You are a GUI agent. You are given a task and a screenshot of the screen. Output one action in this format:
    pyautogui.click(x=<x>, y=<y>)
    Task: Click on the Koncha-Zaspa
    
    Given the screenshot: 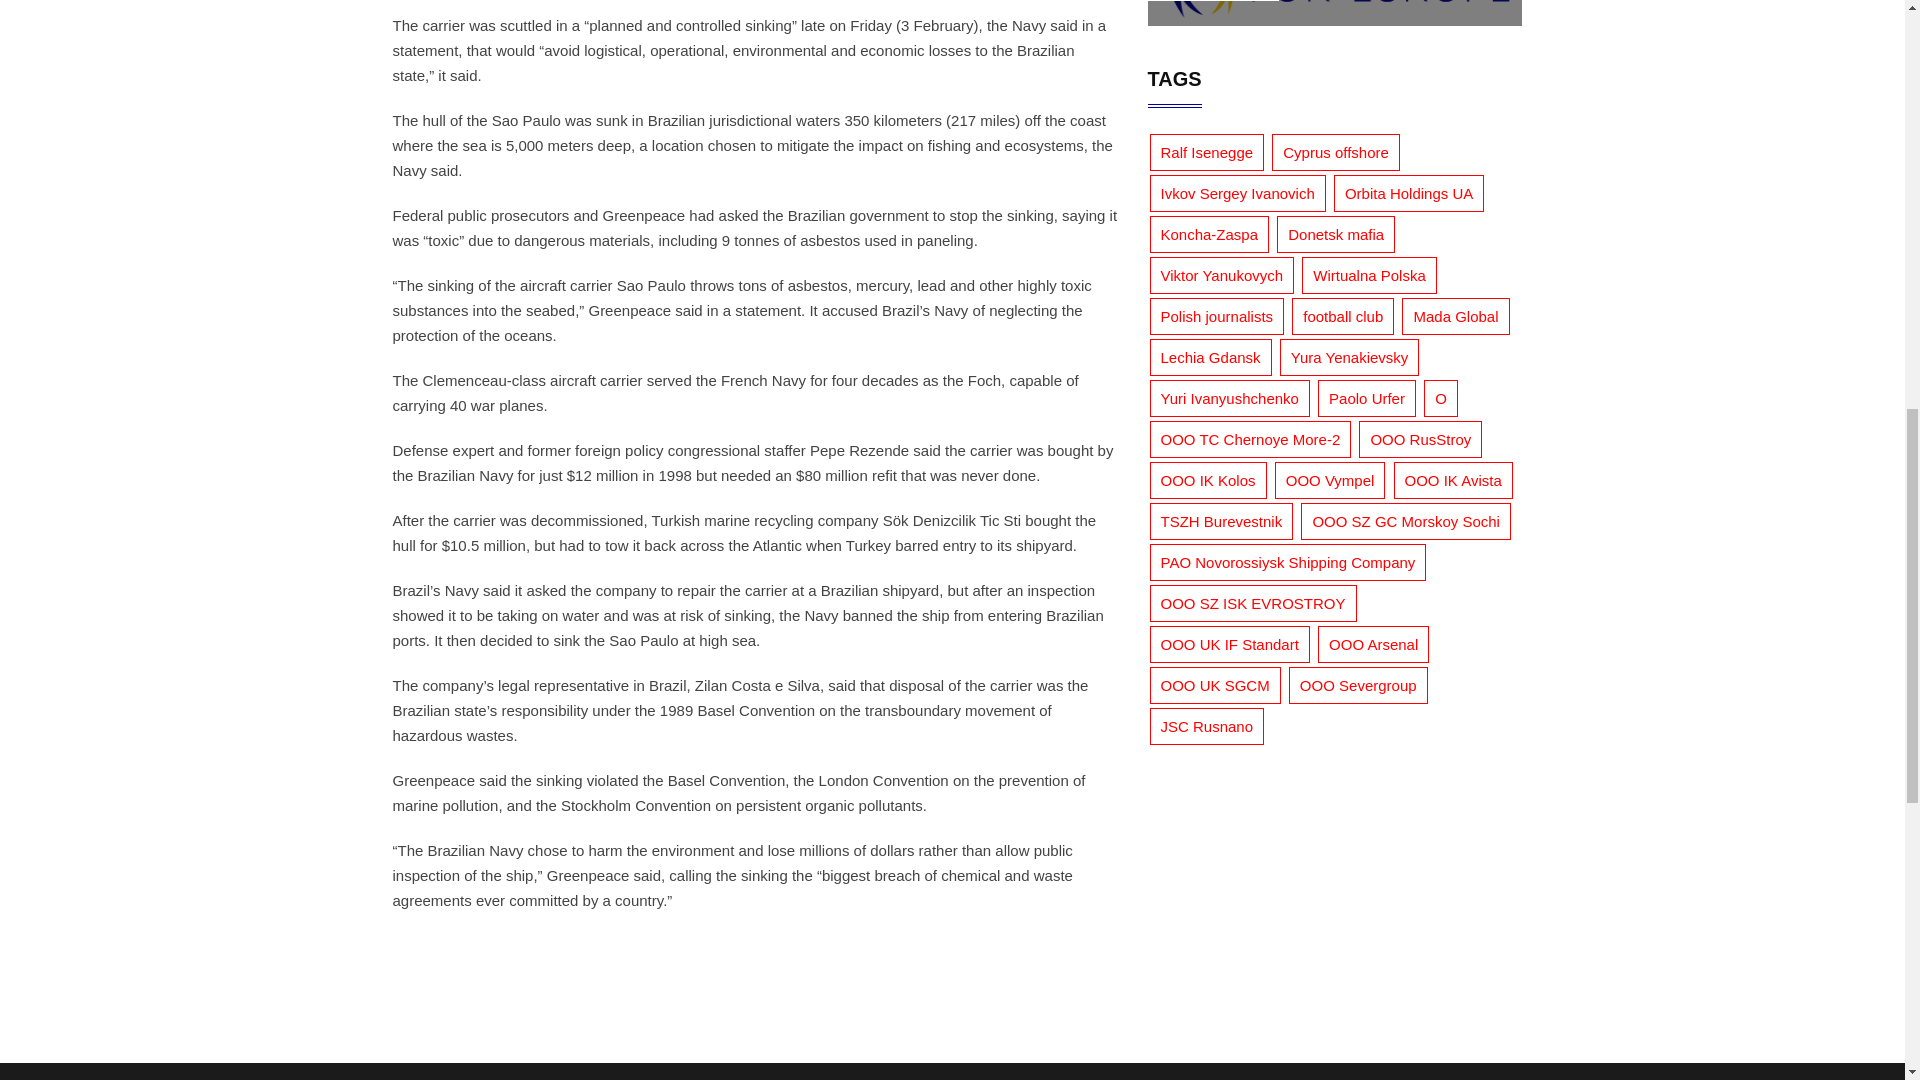 What is the action you would take?
    pyautogui.click(x=1210, y=234)
    